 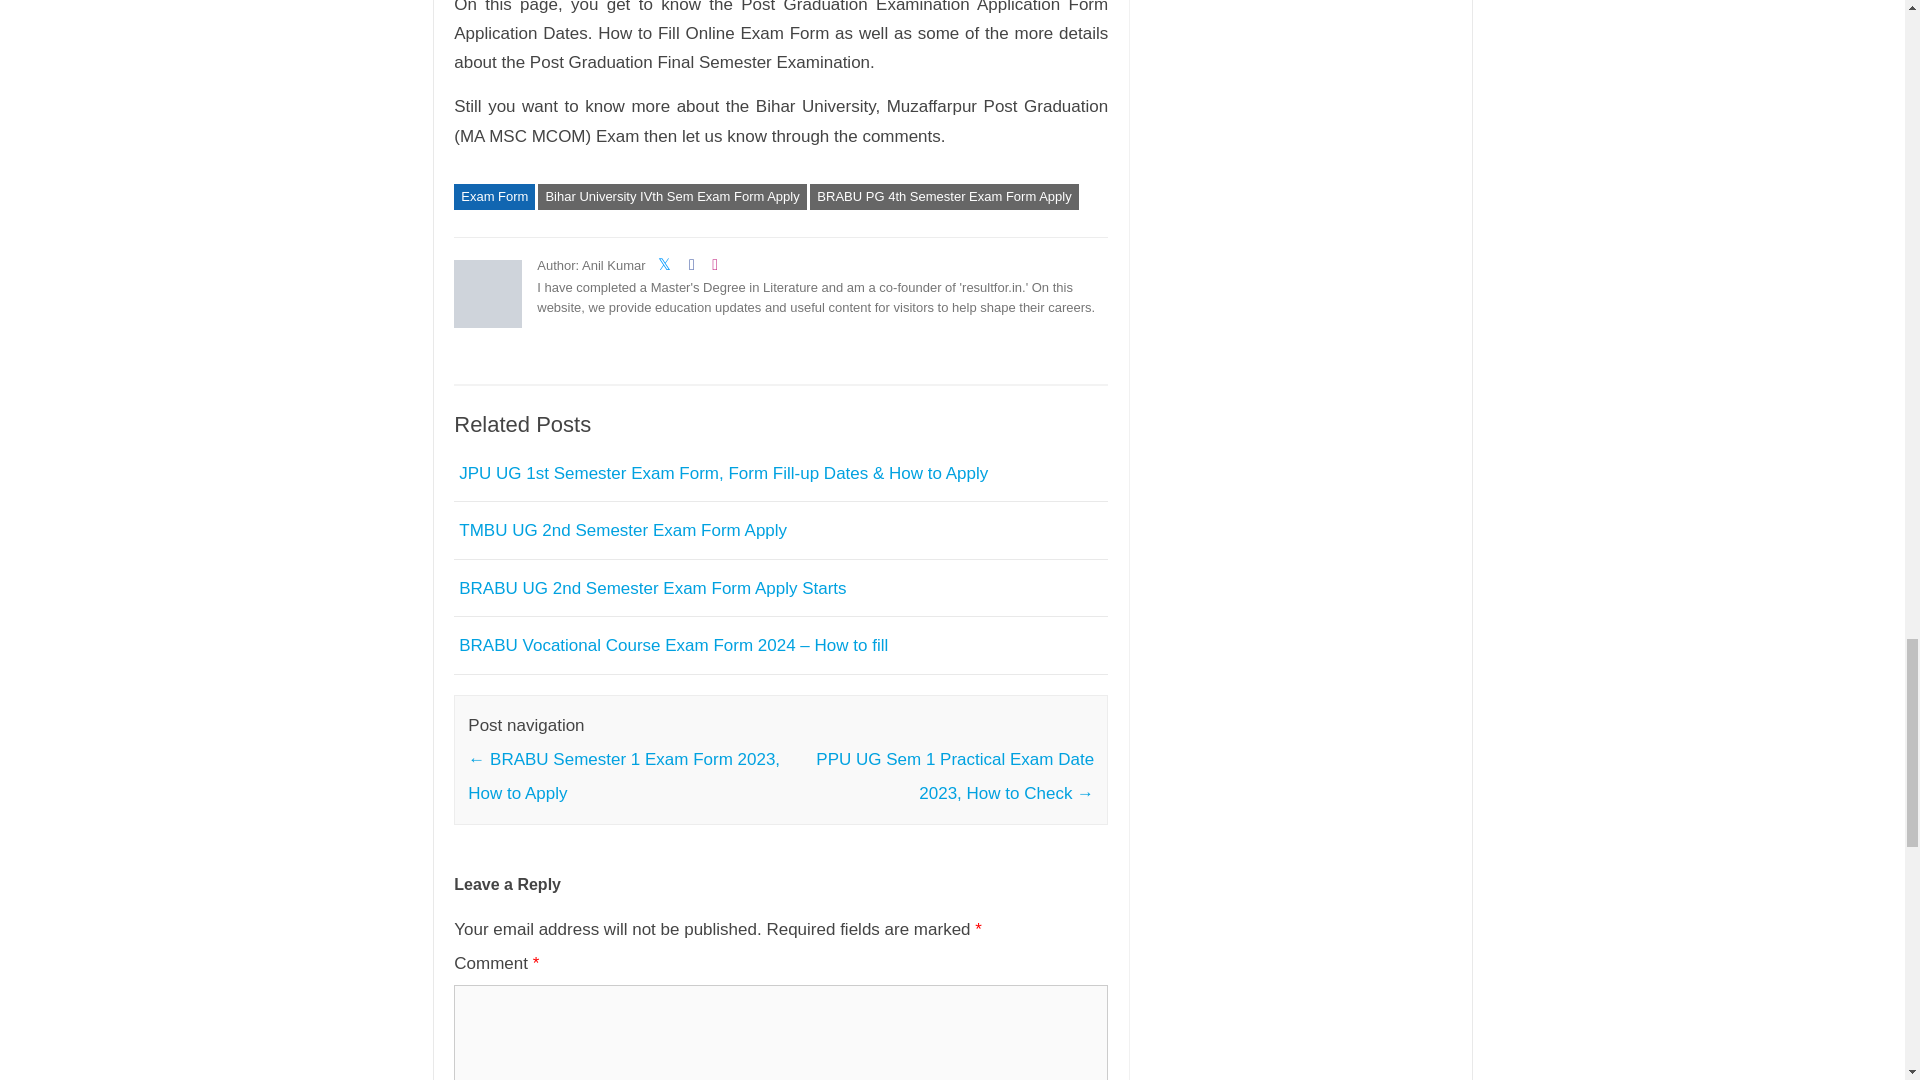 What do you see at coordinates (944, 196) in the screenshot?
I see `BRABU PG 4th Semester Exam Form Apply` at bounding box center [944, 196].